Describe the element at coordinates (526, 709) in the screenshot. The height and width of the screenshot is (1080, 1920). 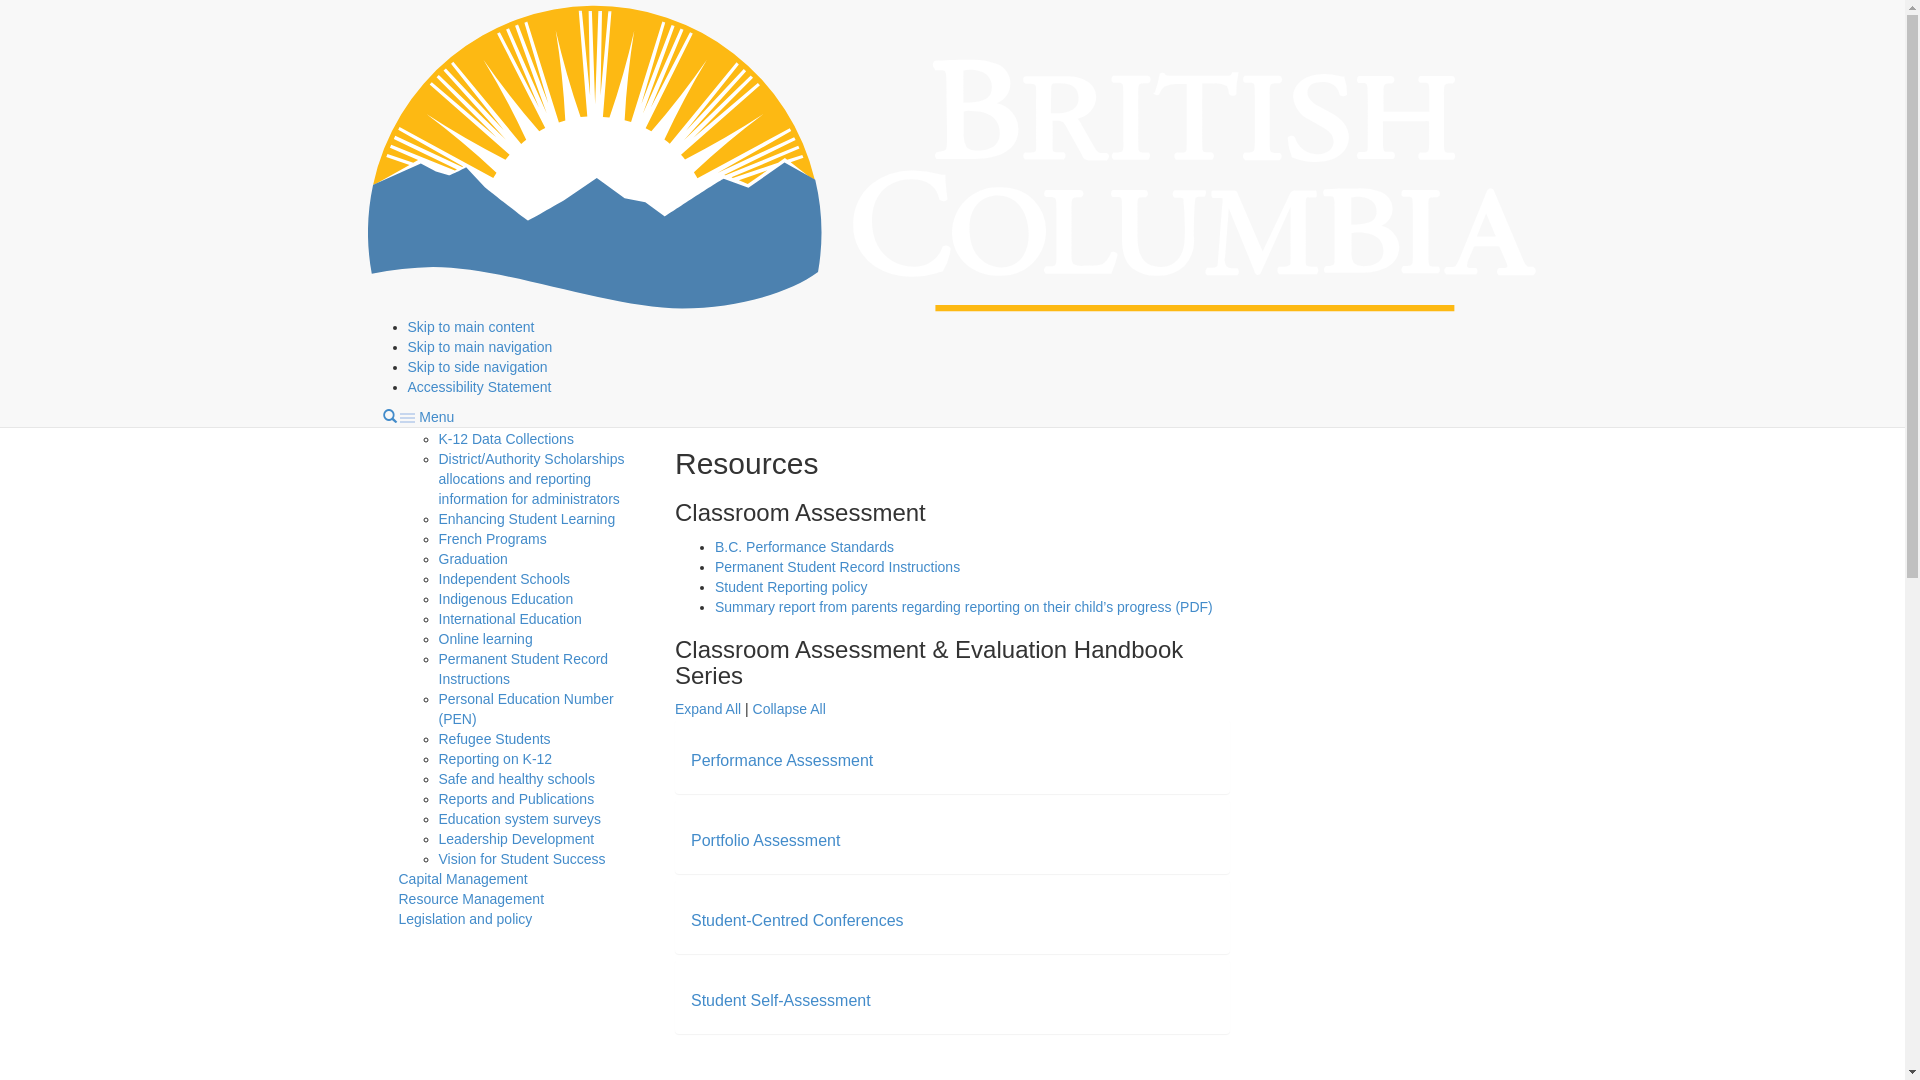
I see `Personal Education Number (PEN)` at that location.